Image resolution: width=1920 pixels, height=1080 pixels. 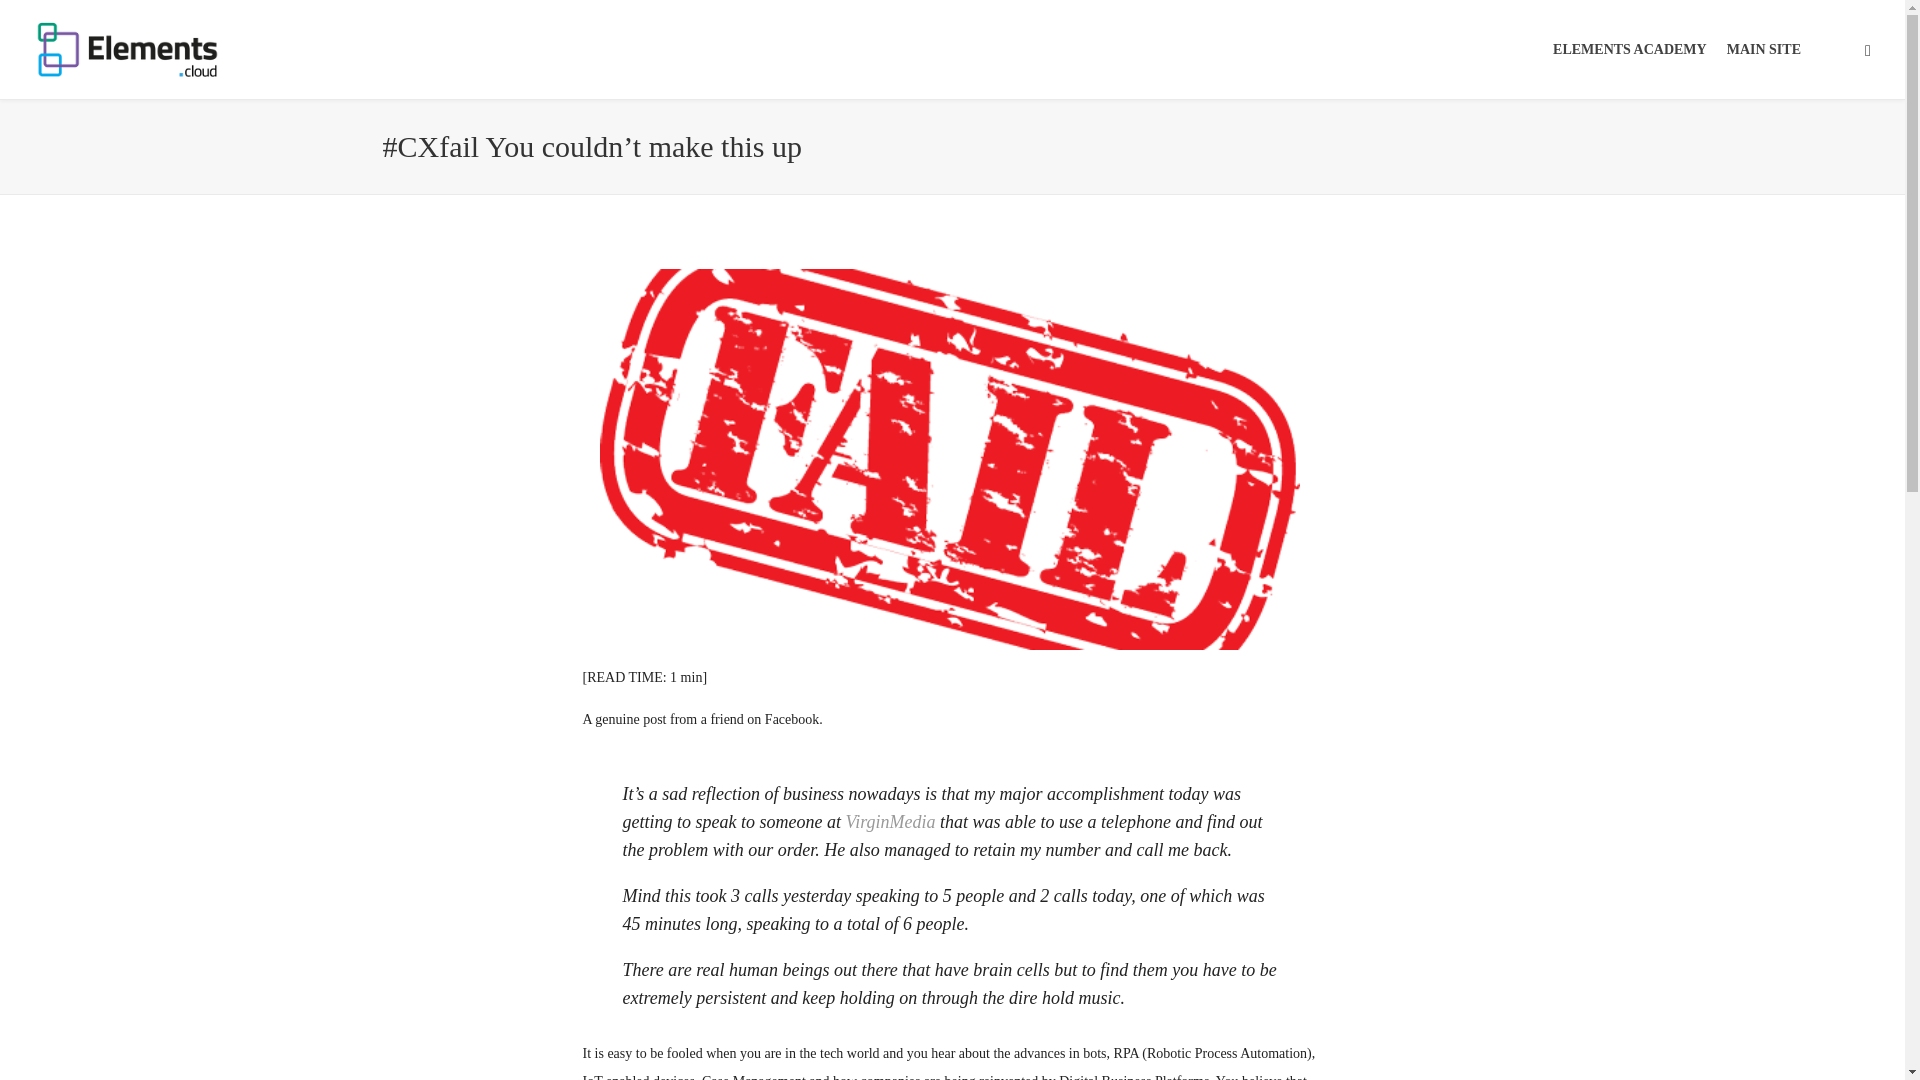 What do you see at coordinates (1763, 50) in the screenshot?
I see `MAIN SITE` at bounding box center [1763, 50].